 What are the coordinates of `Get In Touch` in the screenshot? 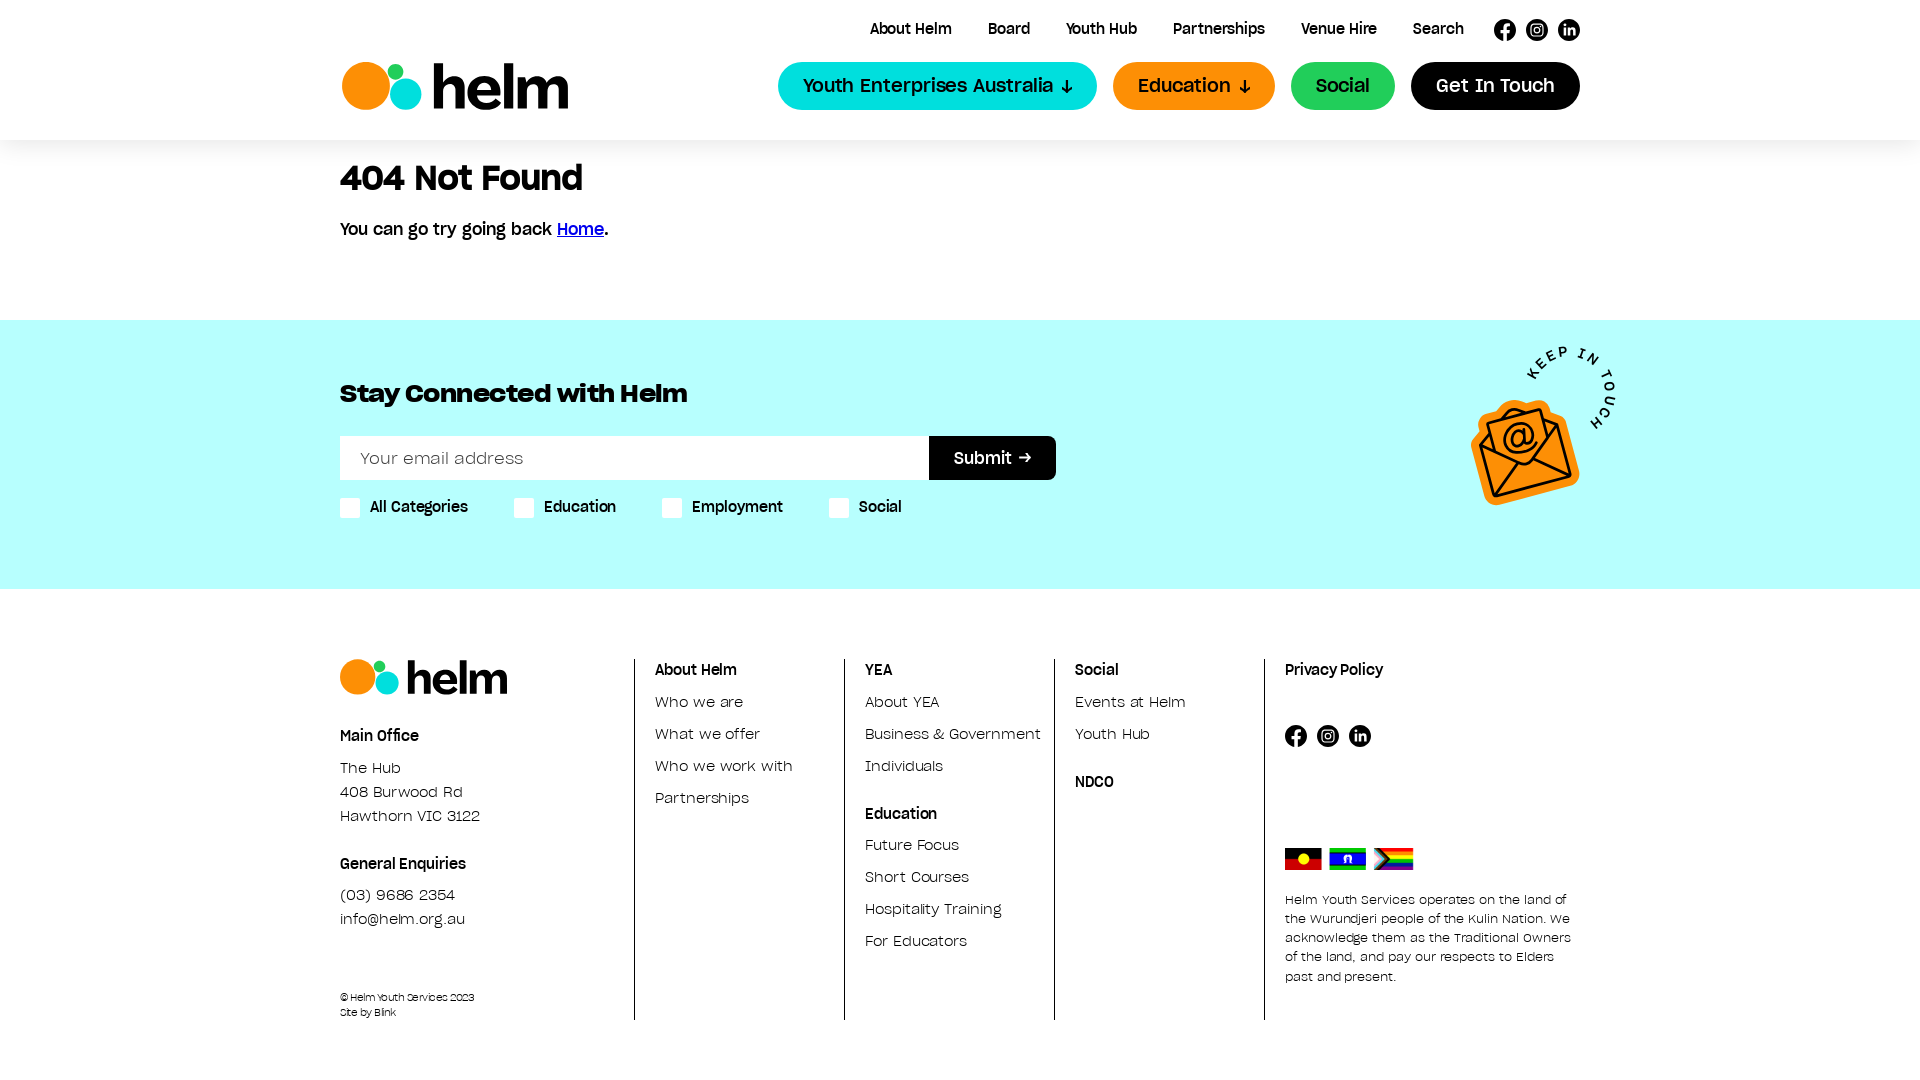 It's located at (1496, 86).